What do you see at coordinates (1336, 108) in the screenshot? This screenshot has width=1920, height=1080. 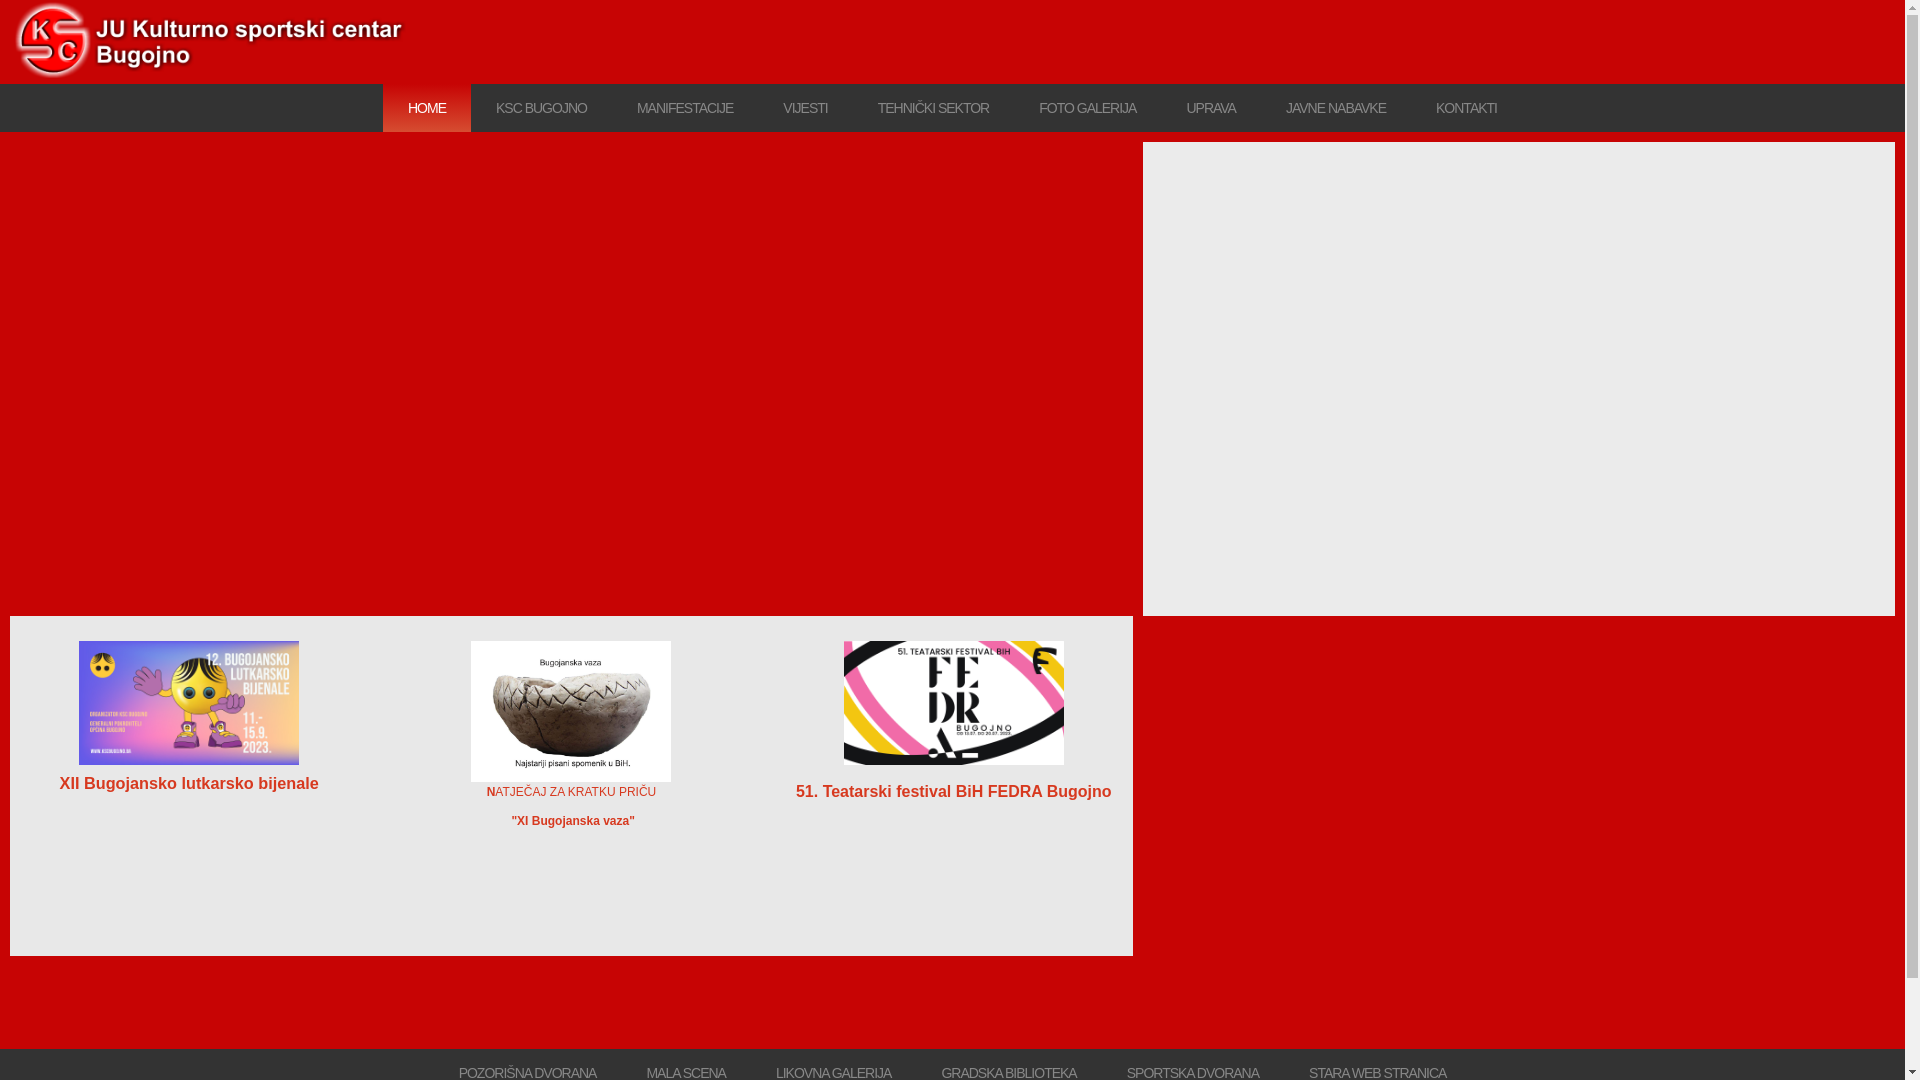 I see `JAVNE NABAVKE` at bounding box center [1336, 108].